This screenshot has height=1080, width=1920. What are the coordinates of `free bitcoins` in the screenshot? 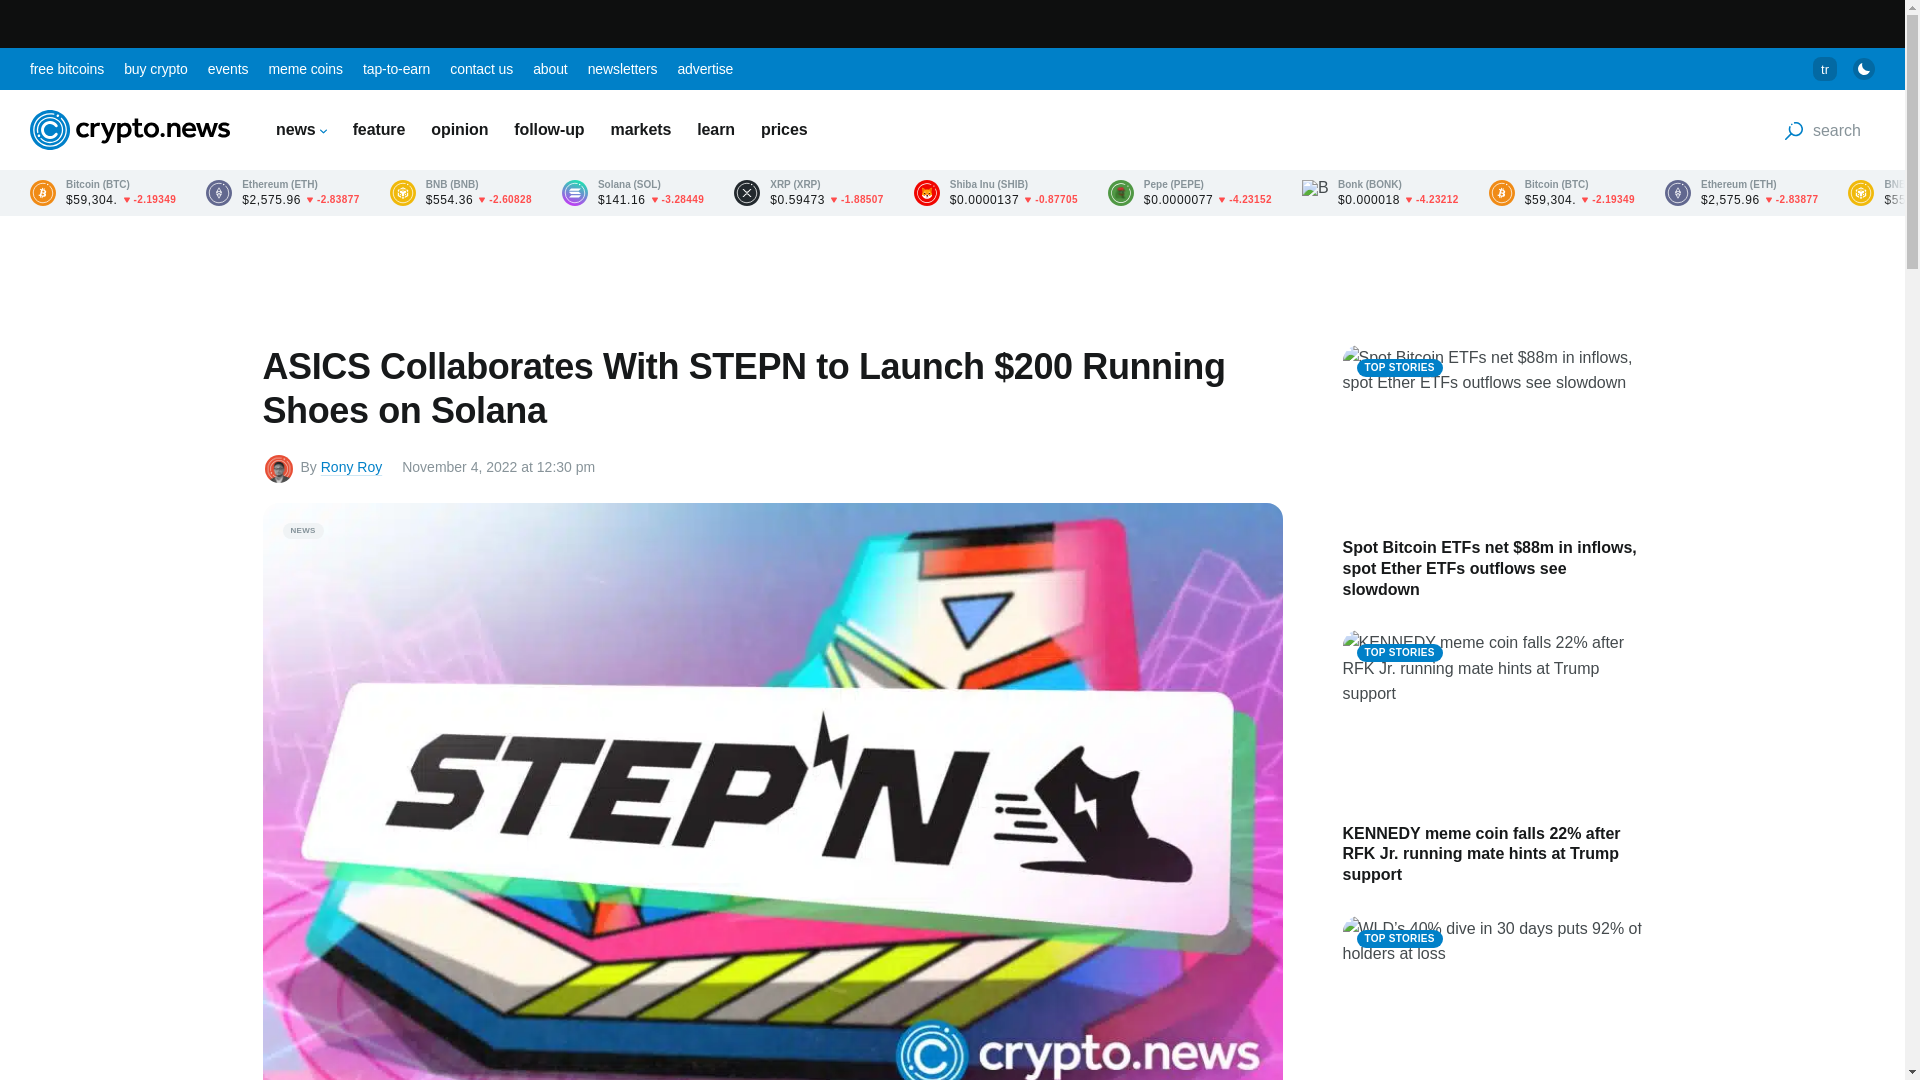 It's located at (66, 68).